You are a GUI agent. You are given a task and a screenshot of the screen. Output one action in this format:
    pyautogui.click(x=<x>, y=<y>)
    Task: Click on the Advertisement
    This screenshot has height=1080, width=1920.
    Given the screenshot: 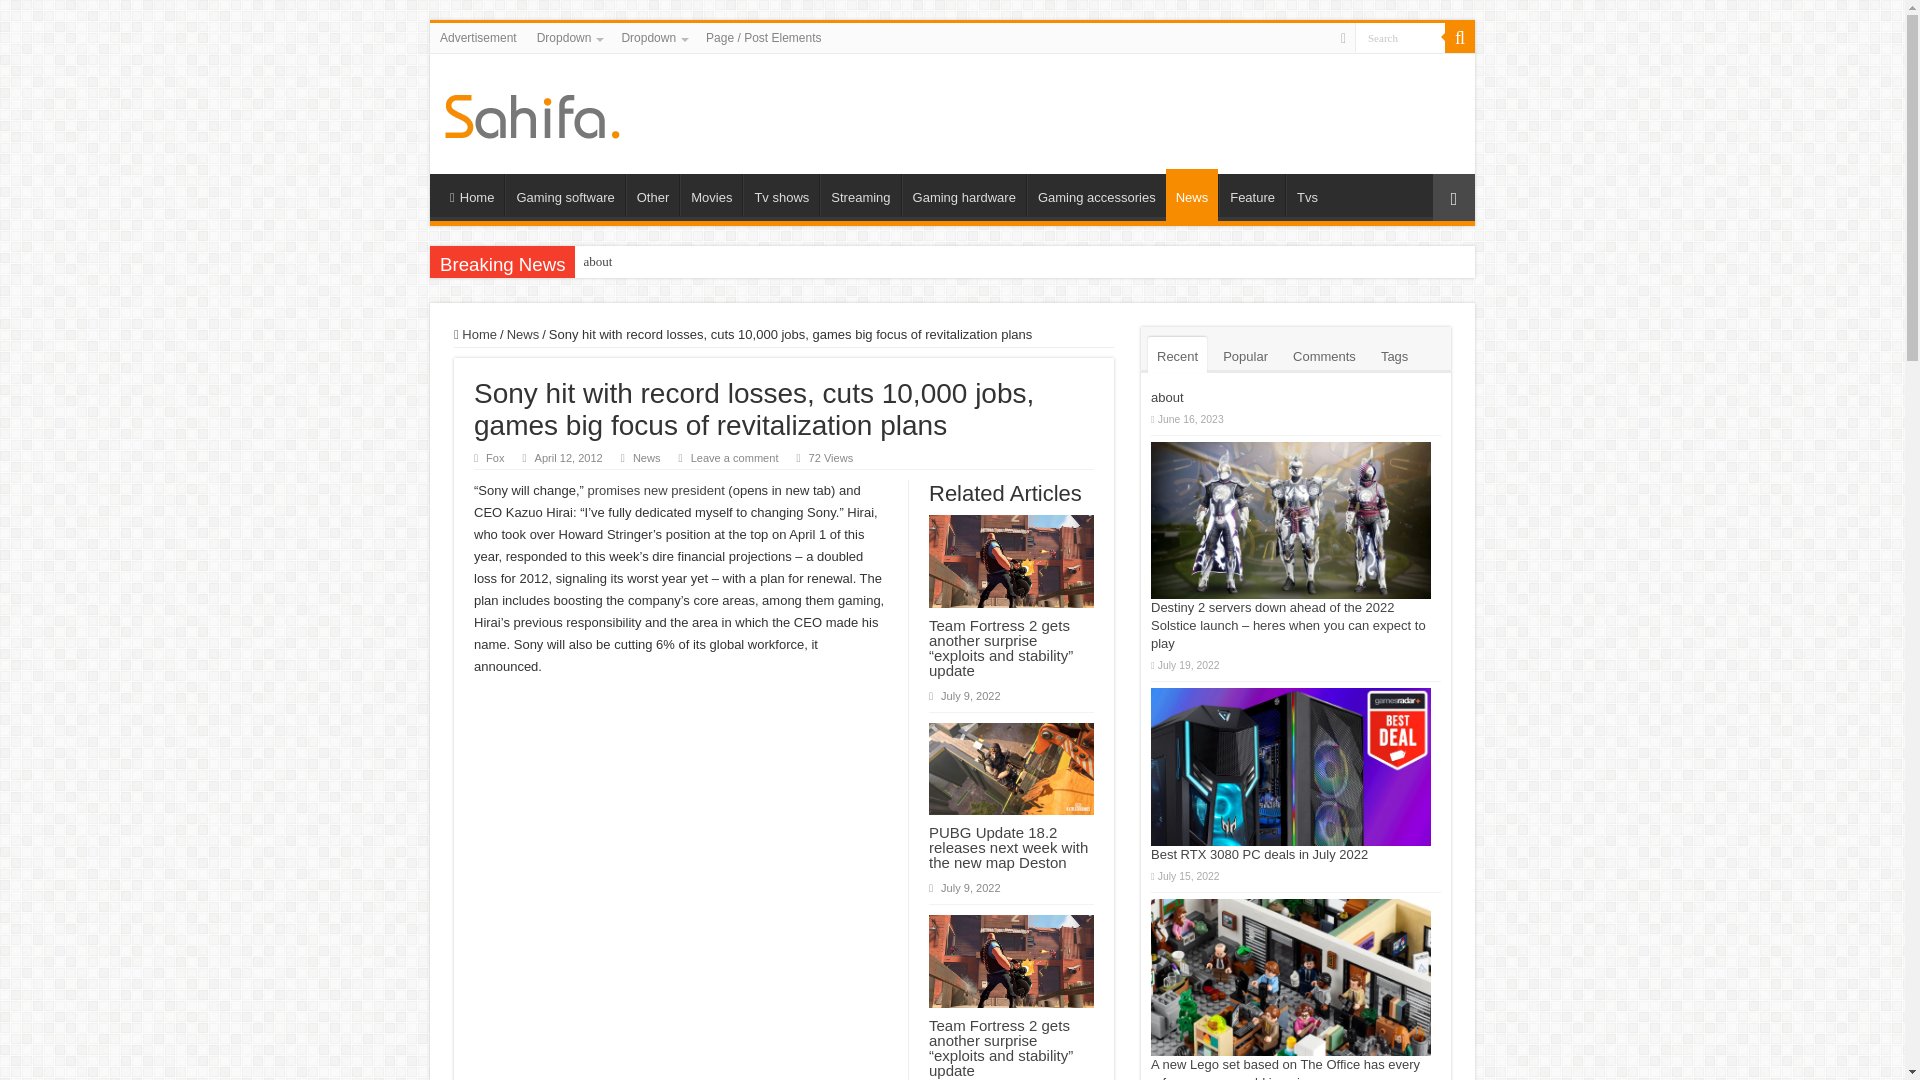 What is the action you would take?
    pyautogui.click(x=478, y=37)
    